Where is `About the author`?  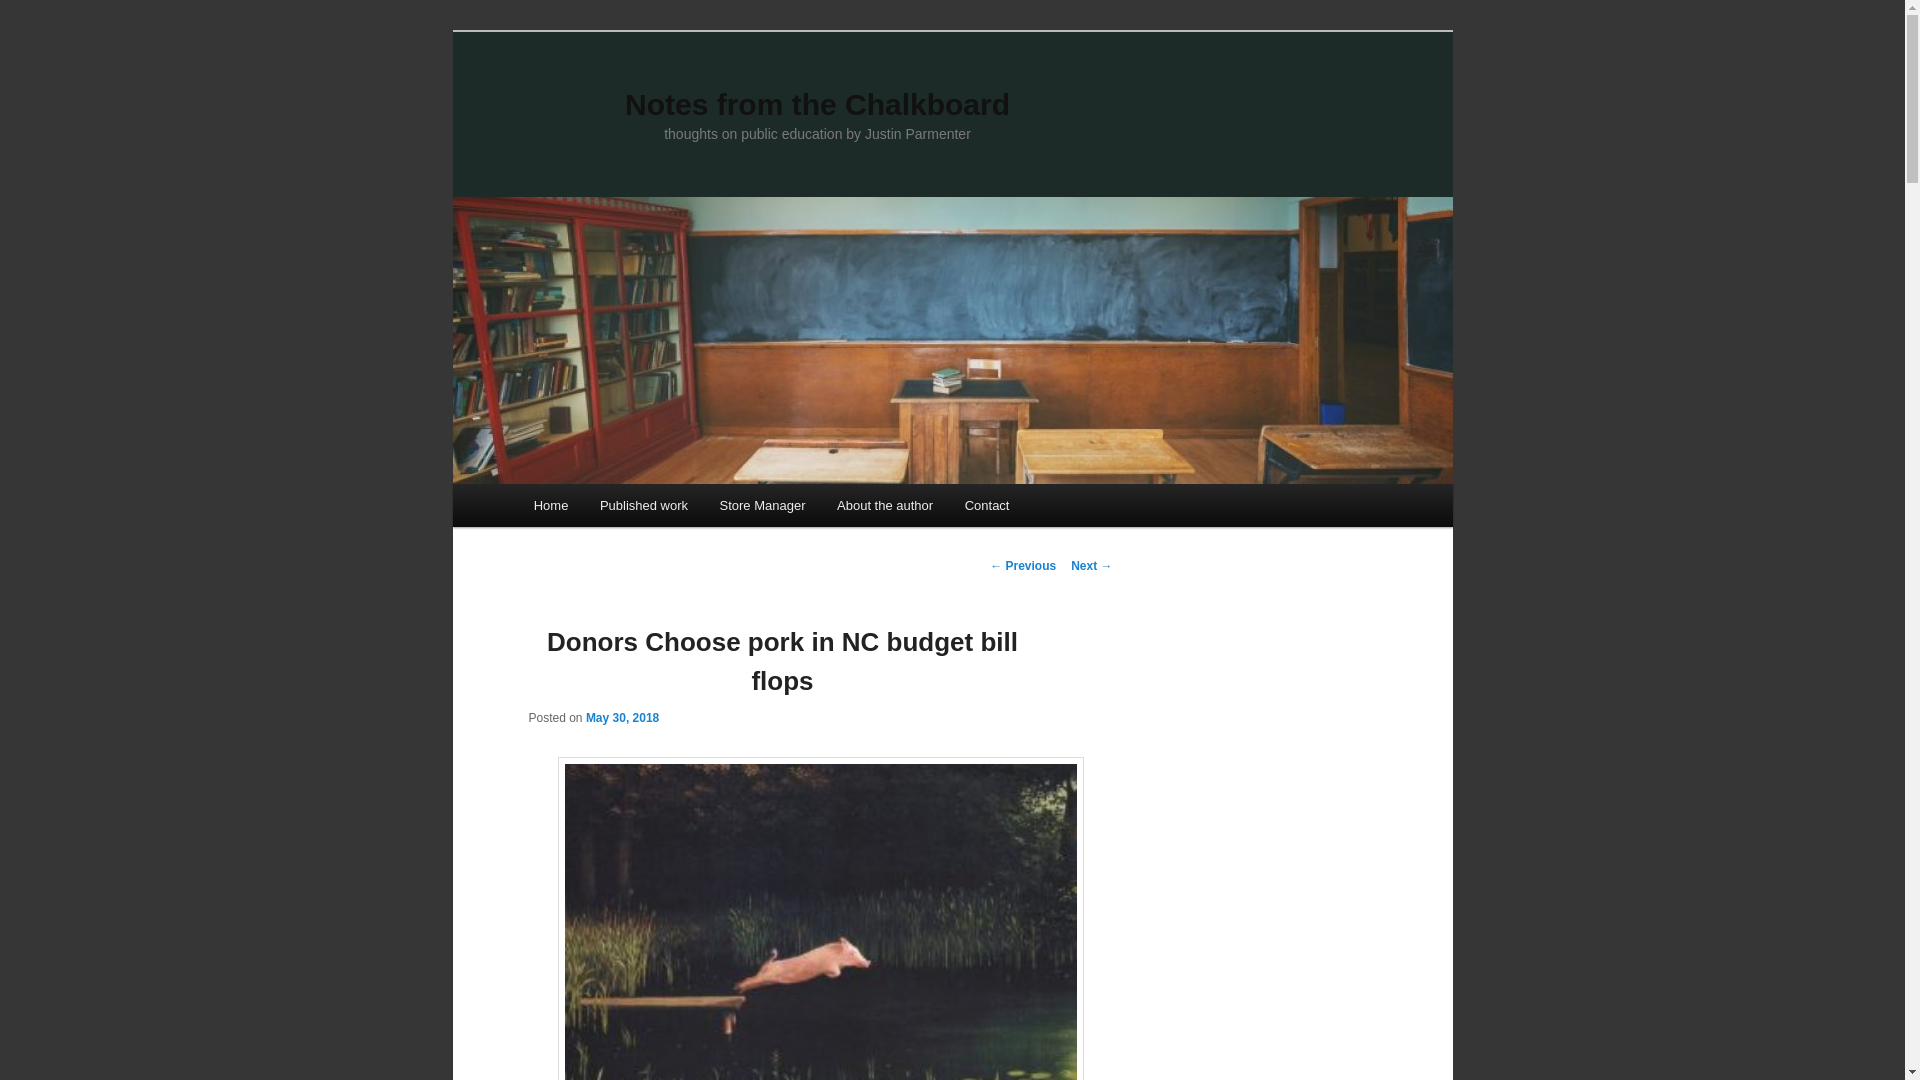 About the author is located at coordinates (884, 505).